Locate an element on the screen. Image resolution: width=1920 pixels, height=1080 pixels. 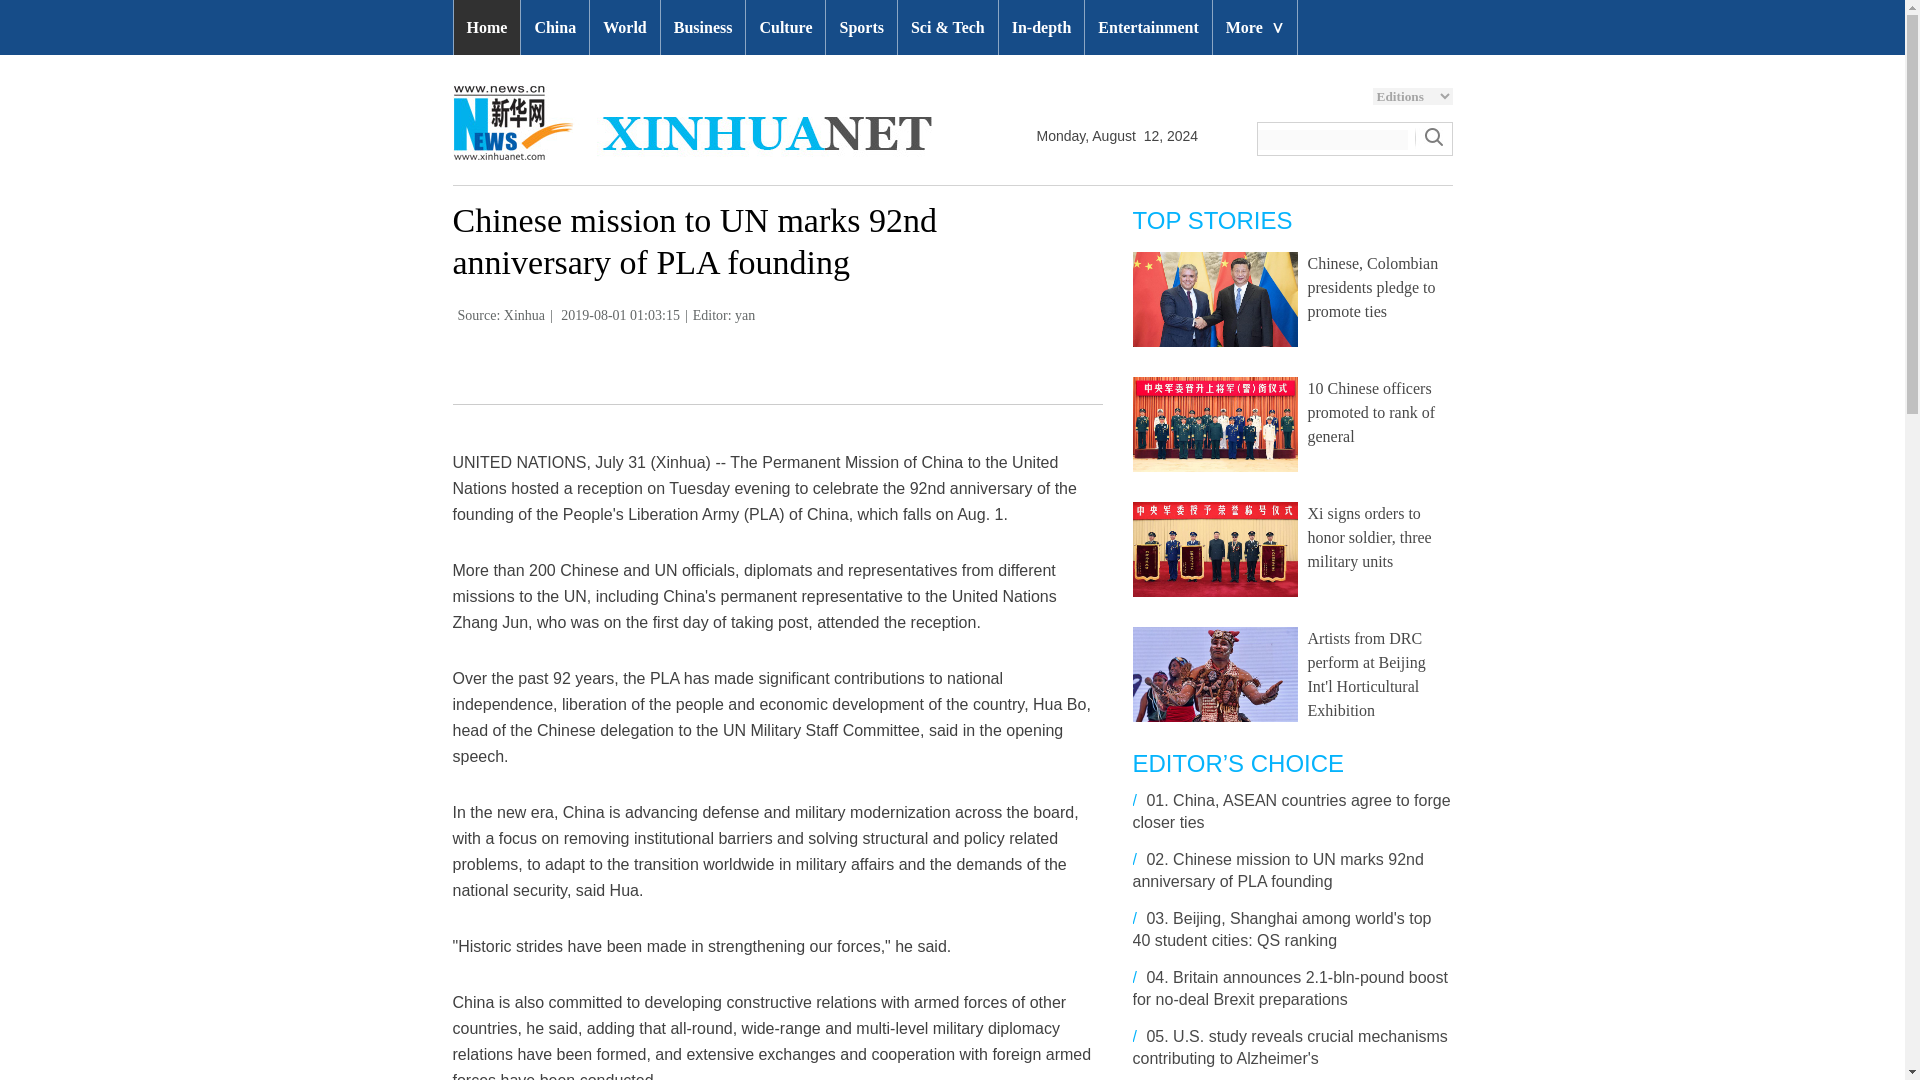
In-depth is located at coordinates (1041, 28).